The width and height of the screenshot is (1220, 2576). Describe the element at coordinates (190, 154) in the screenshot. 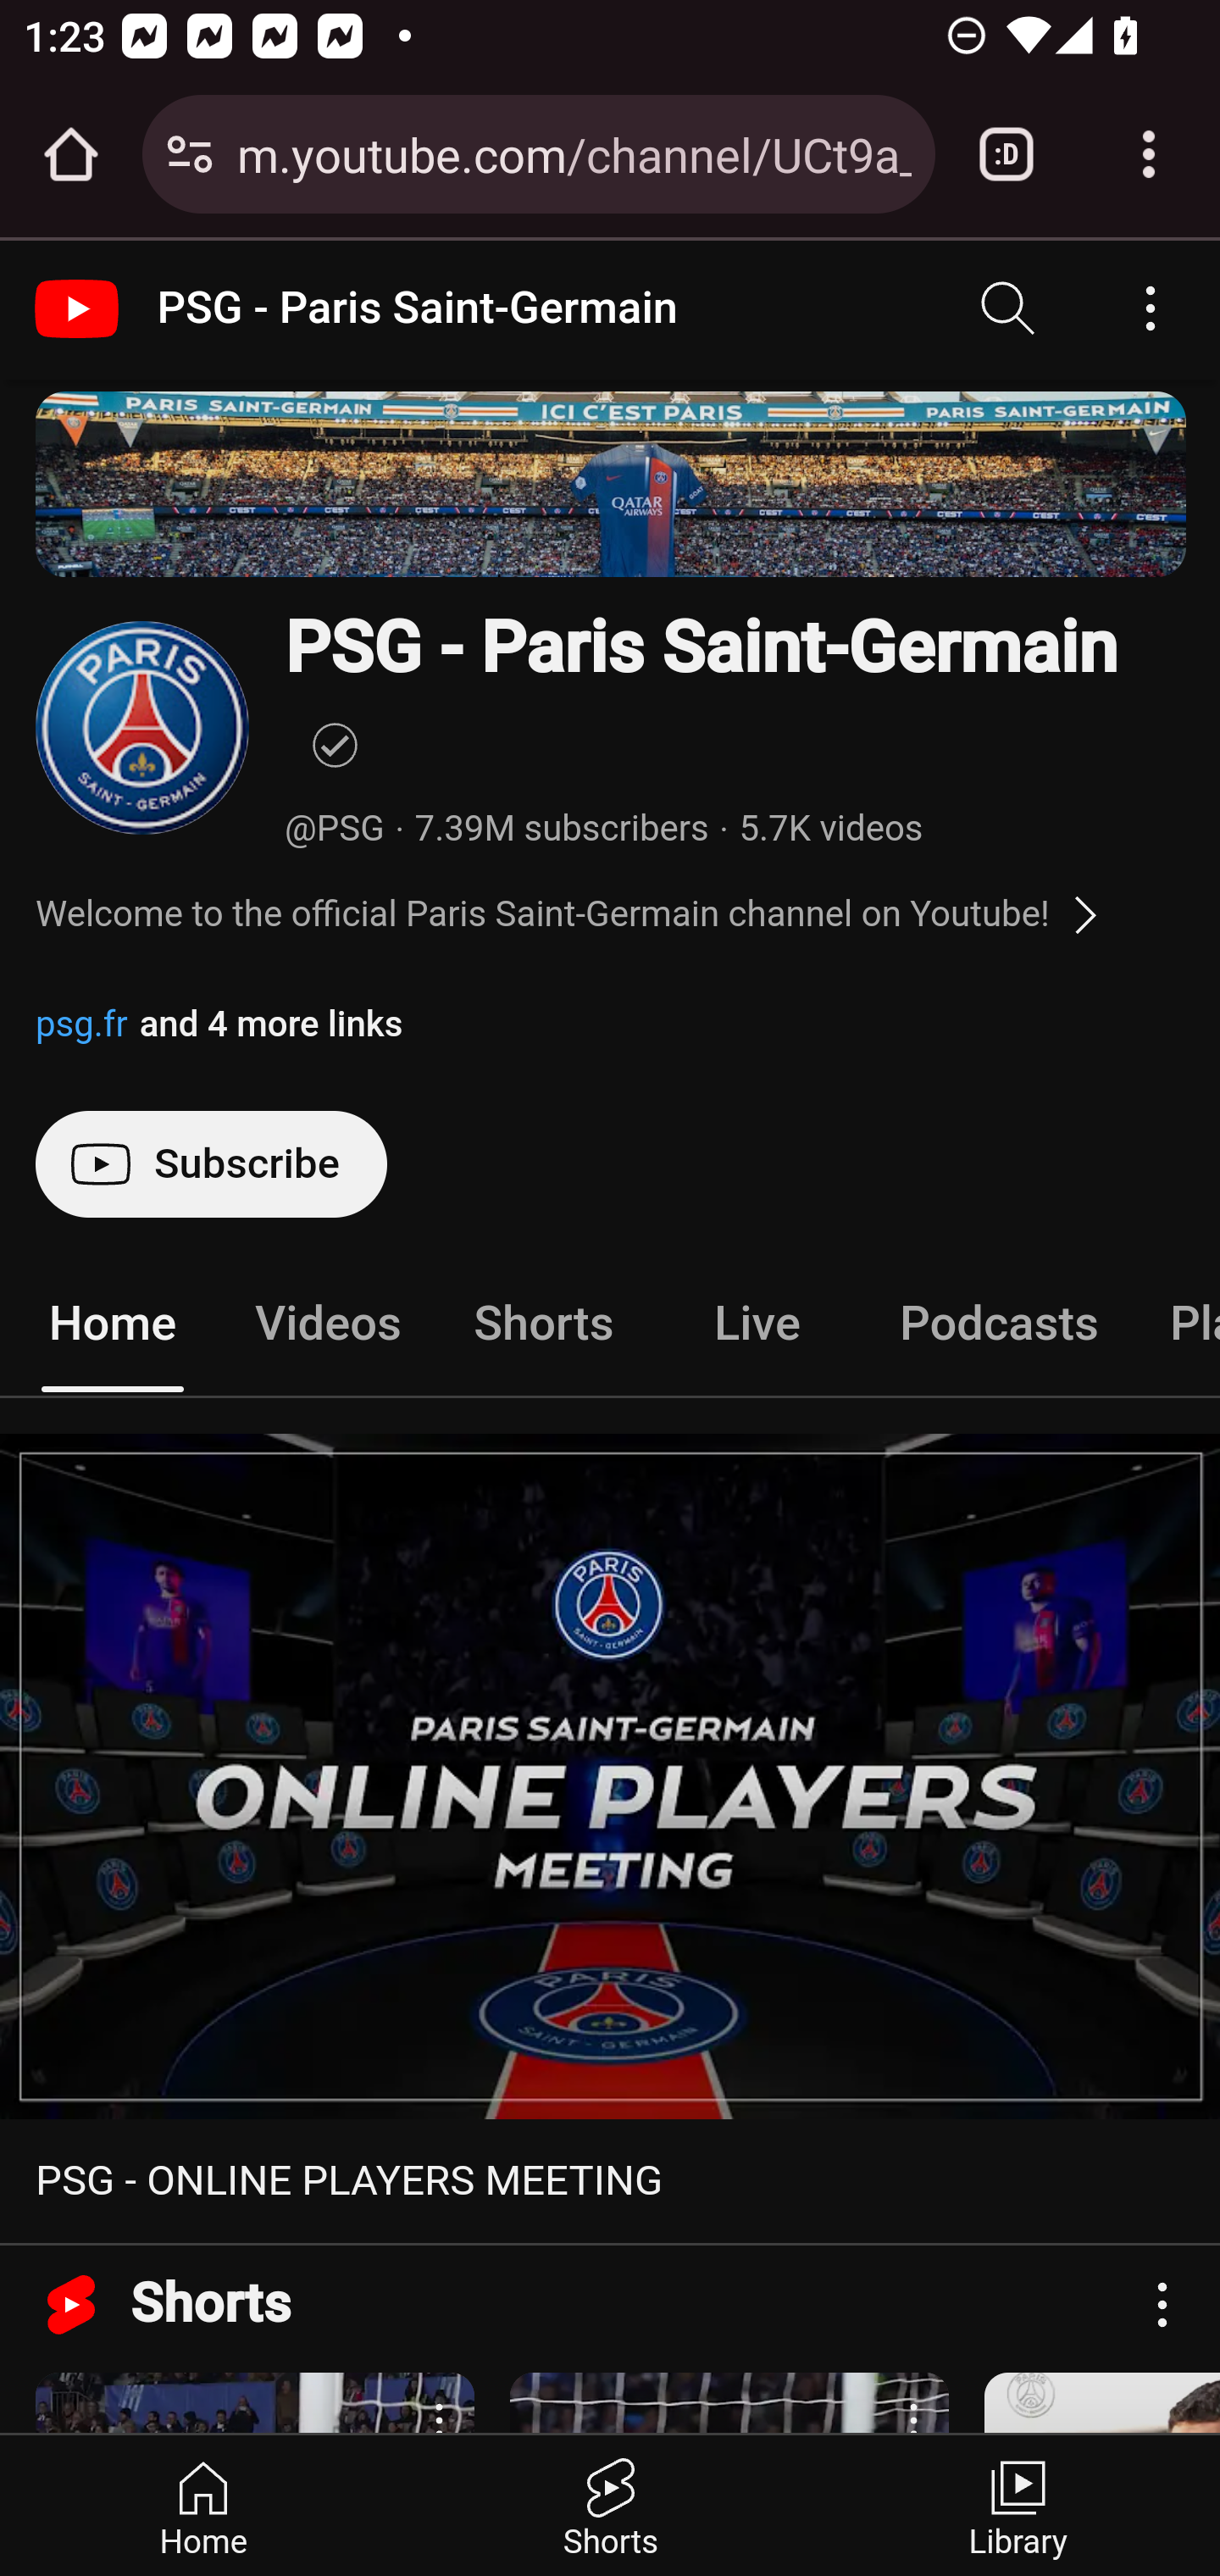

I see `Connection is secure` at that location.